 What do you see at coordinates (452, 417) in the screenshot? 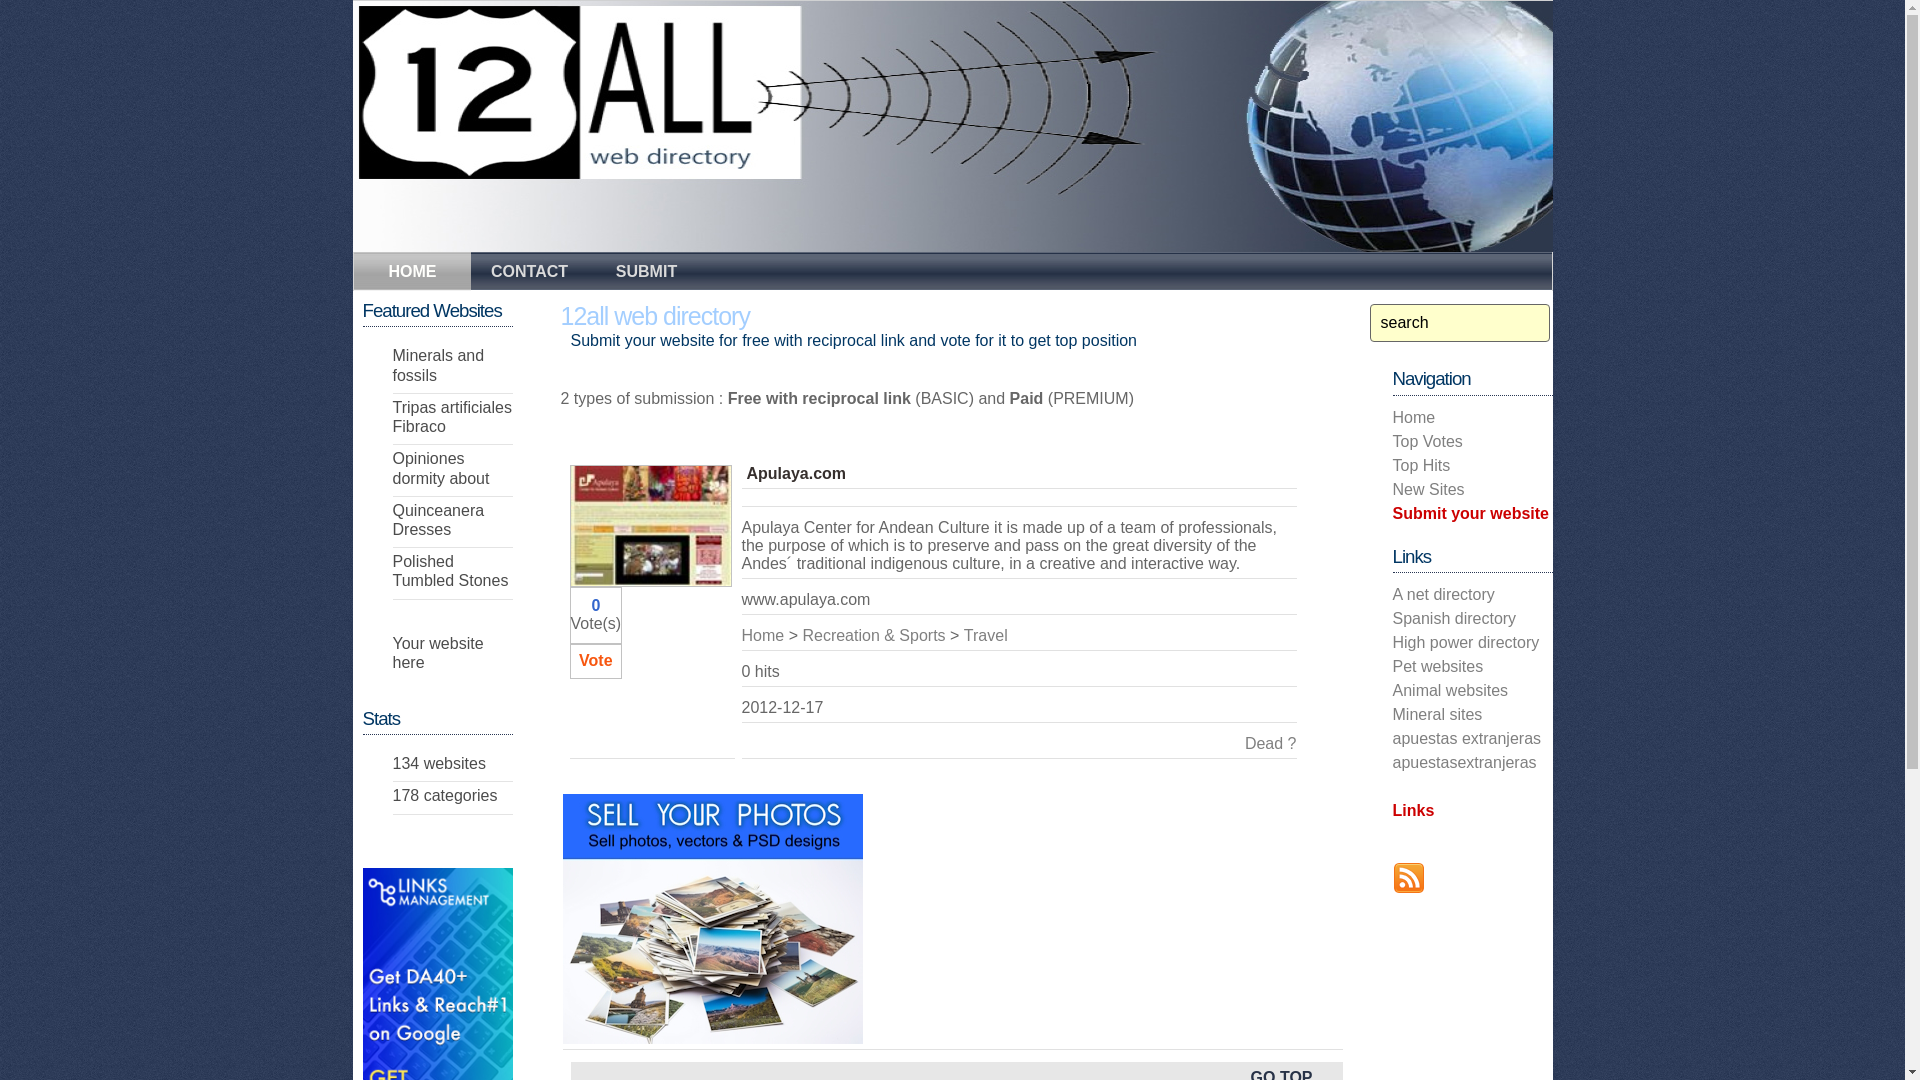
I see `Tripas artificiales Fibraco` at bounding box center [452, 417].